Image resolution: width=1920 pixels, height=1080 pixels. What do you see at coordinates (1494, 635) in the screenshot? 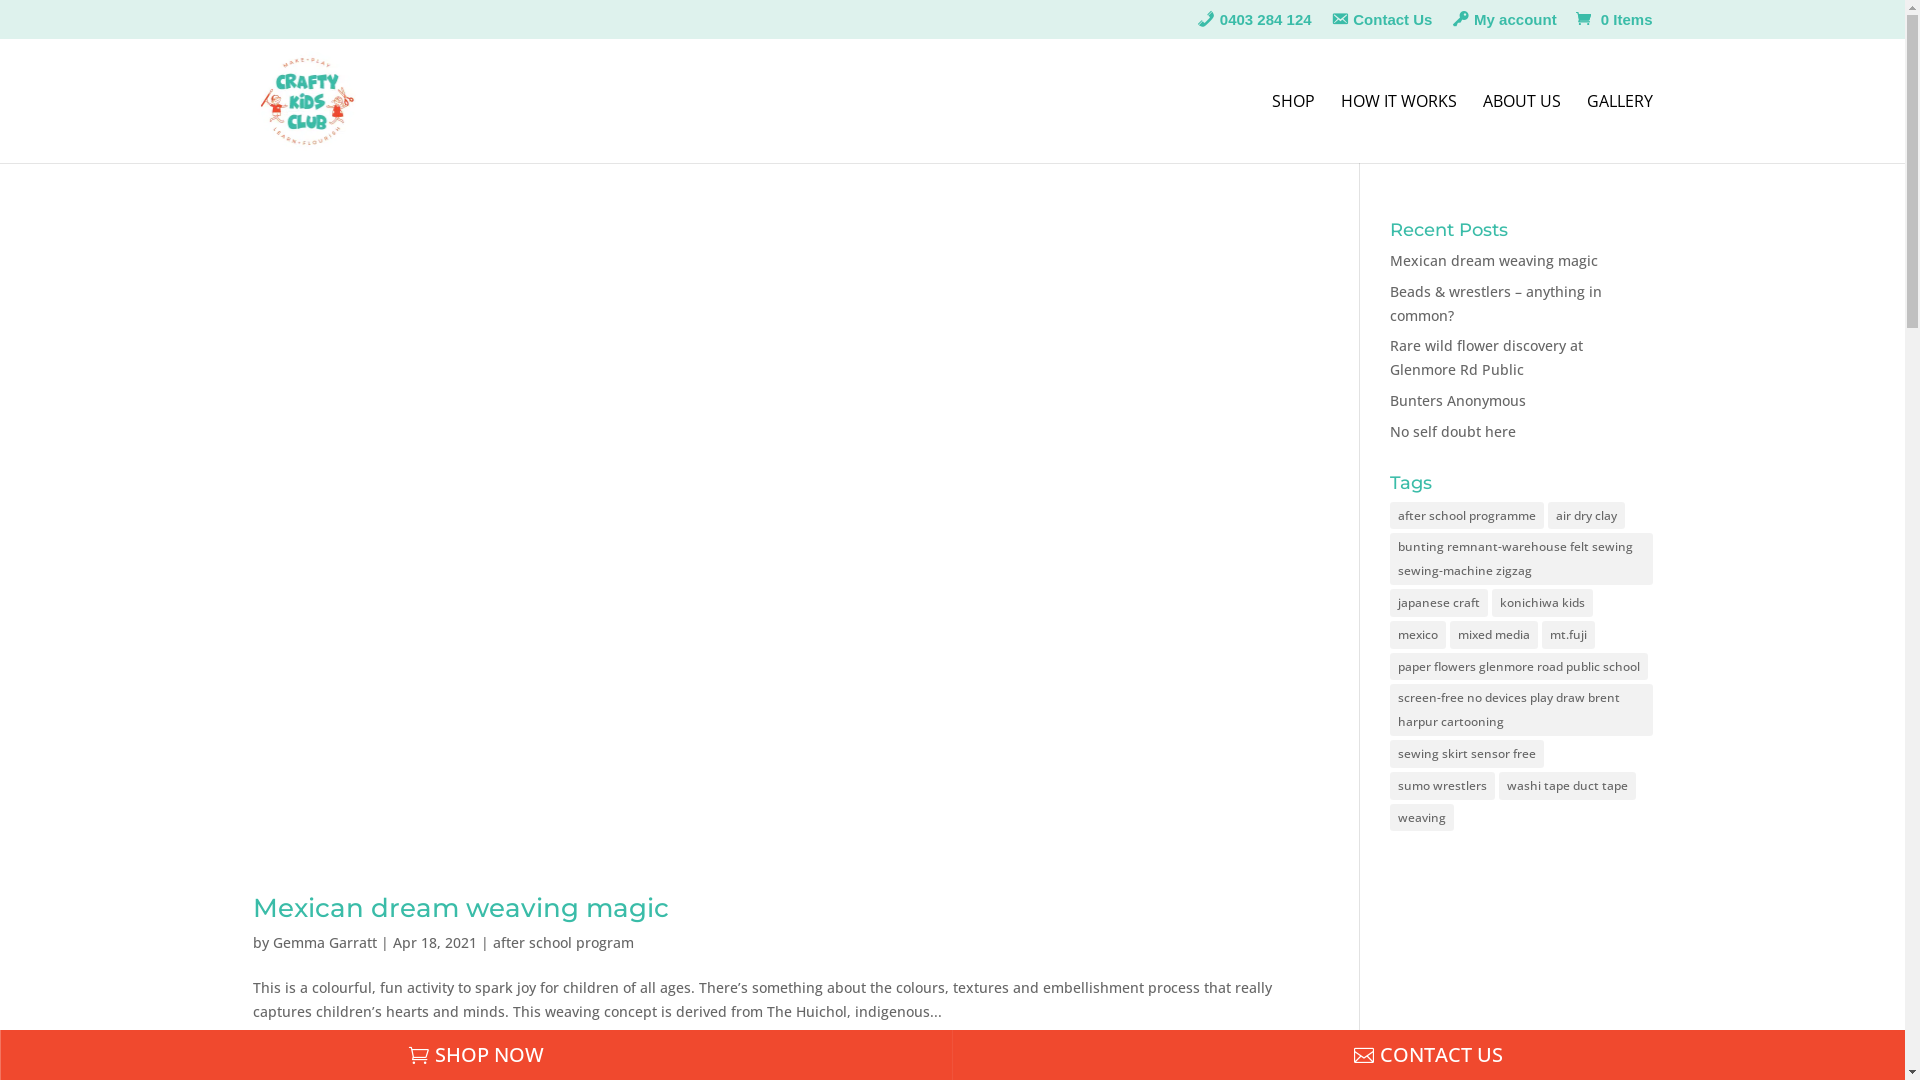
I see `mixed media` at bounding box center [1494, 635].